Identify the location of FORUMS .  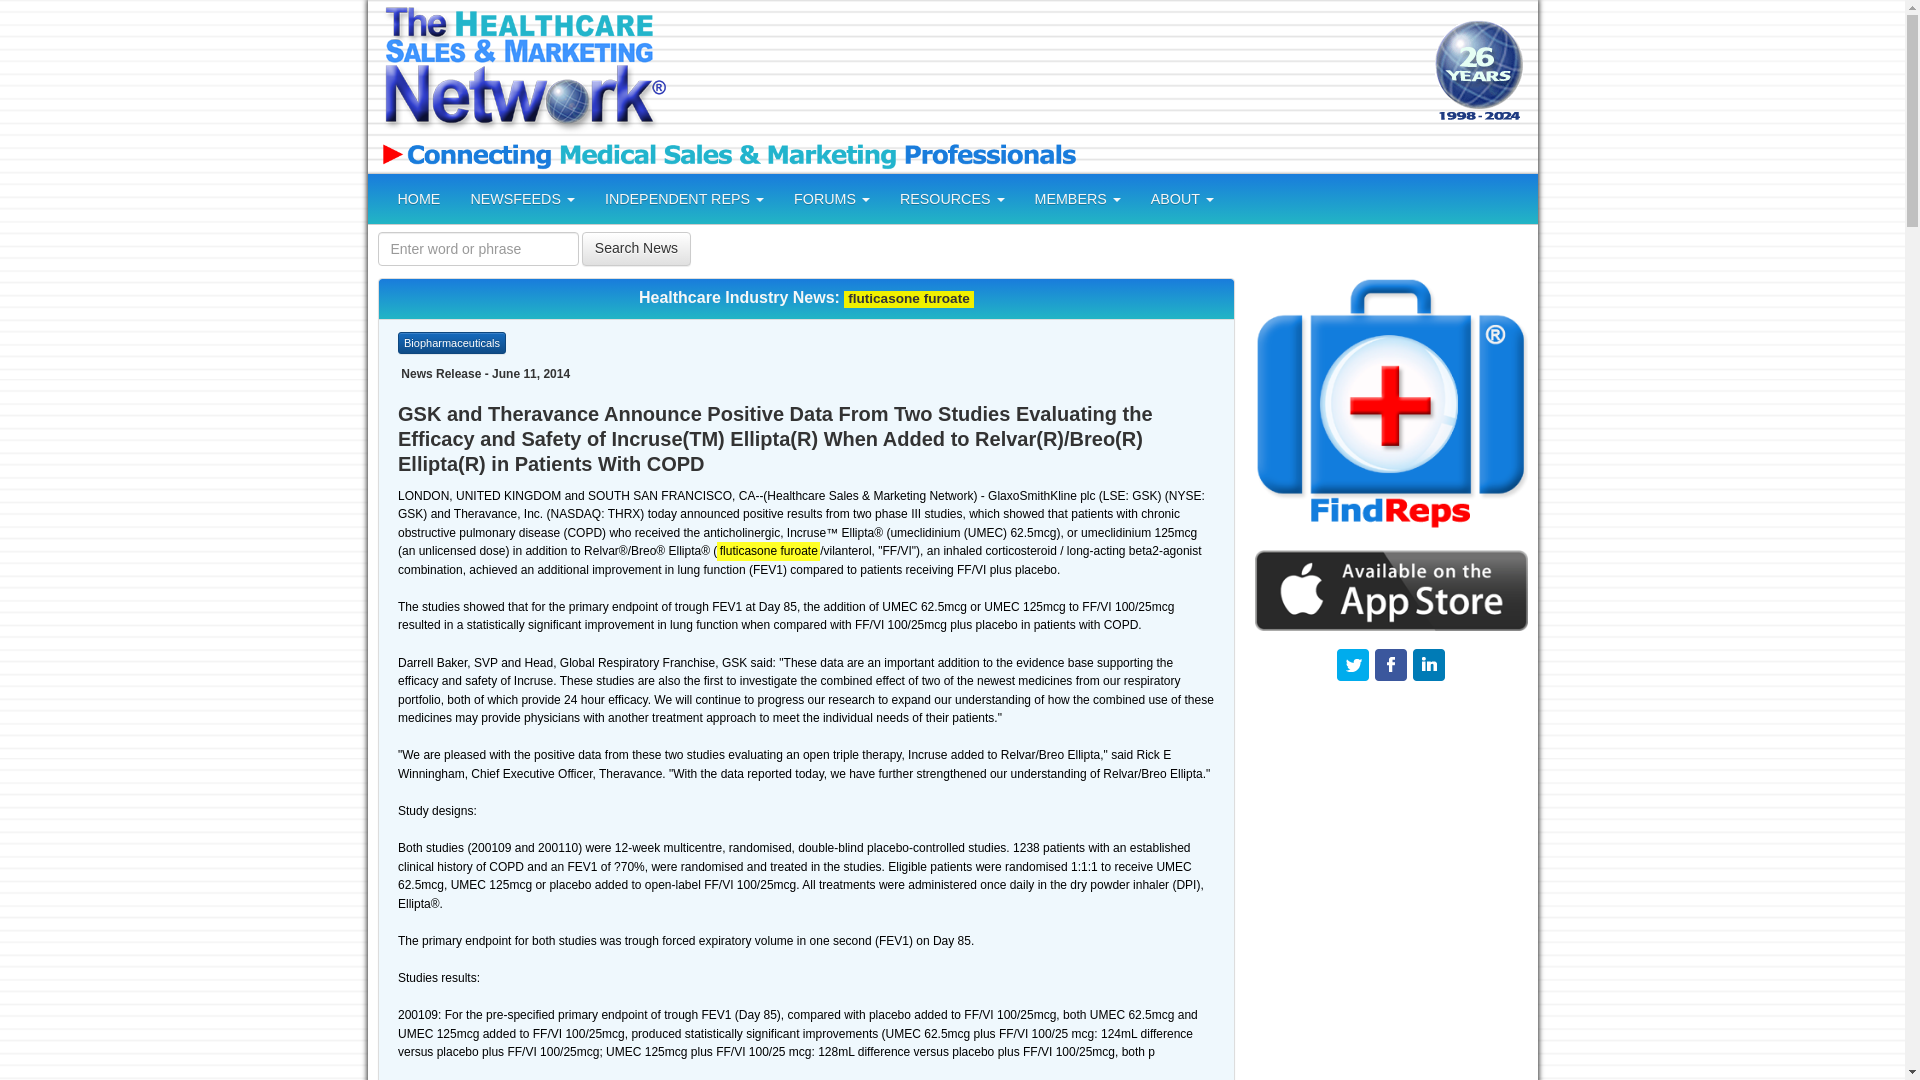
(832, 198).